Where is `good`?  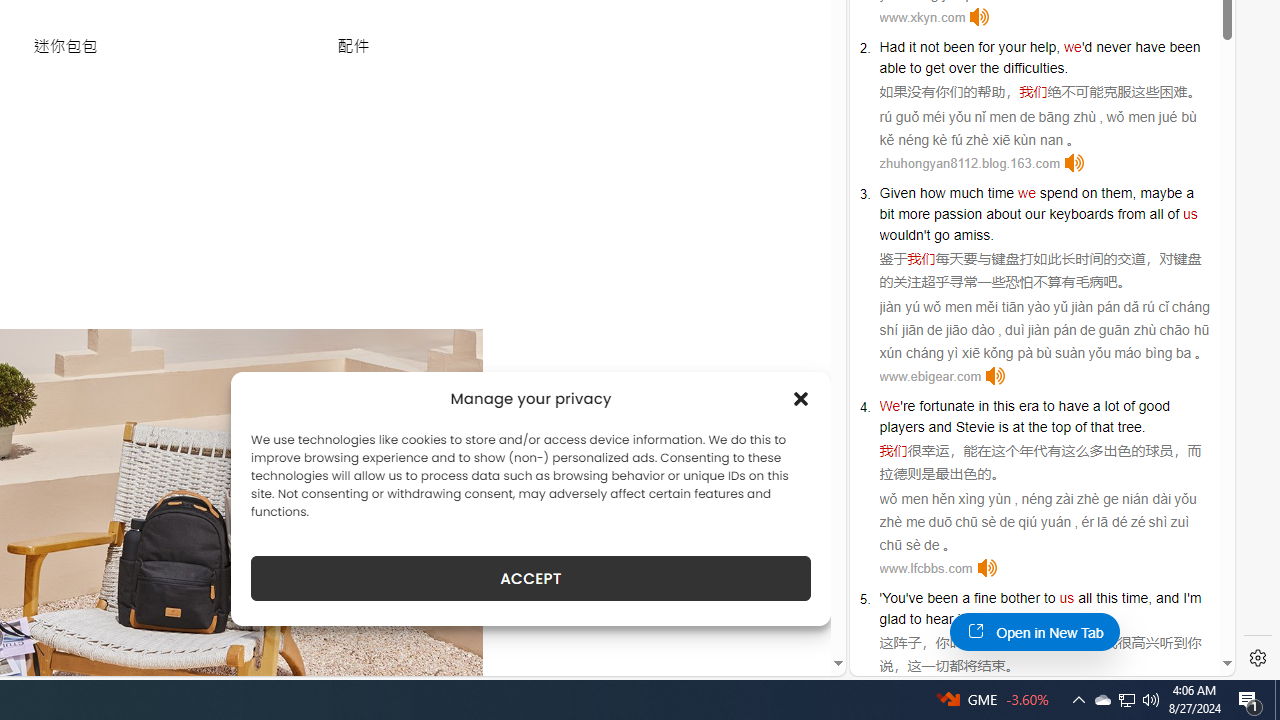
good is located at coordinates (1153, 406).